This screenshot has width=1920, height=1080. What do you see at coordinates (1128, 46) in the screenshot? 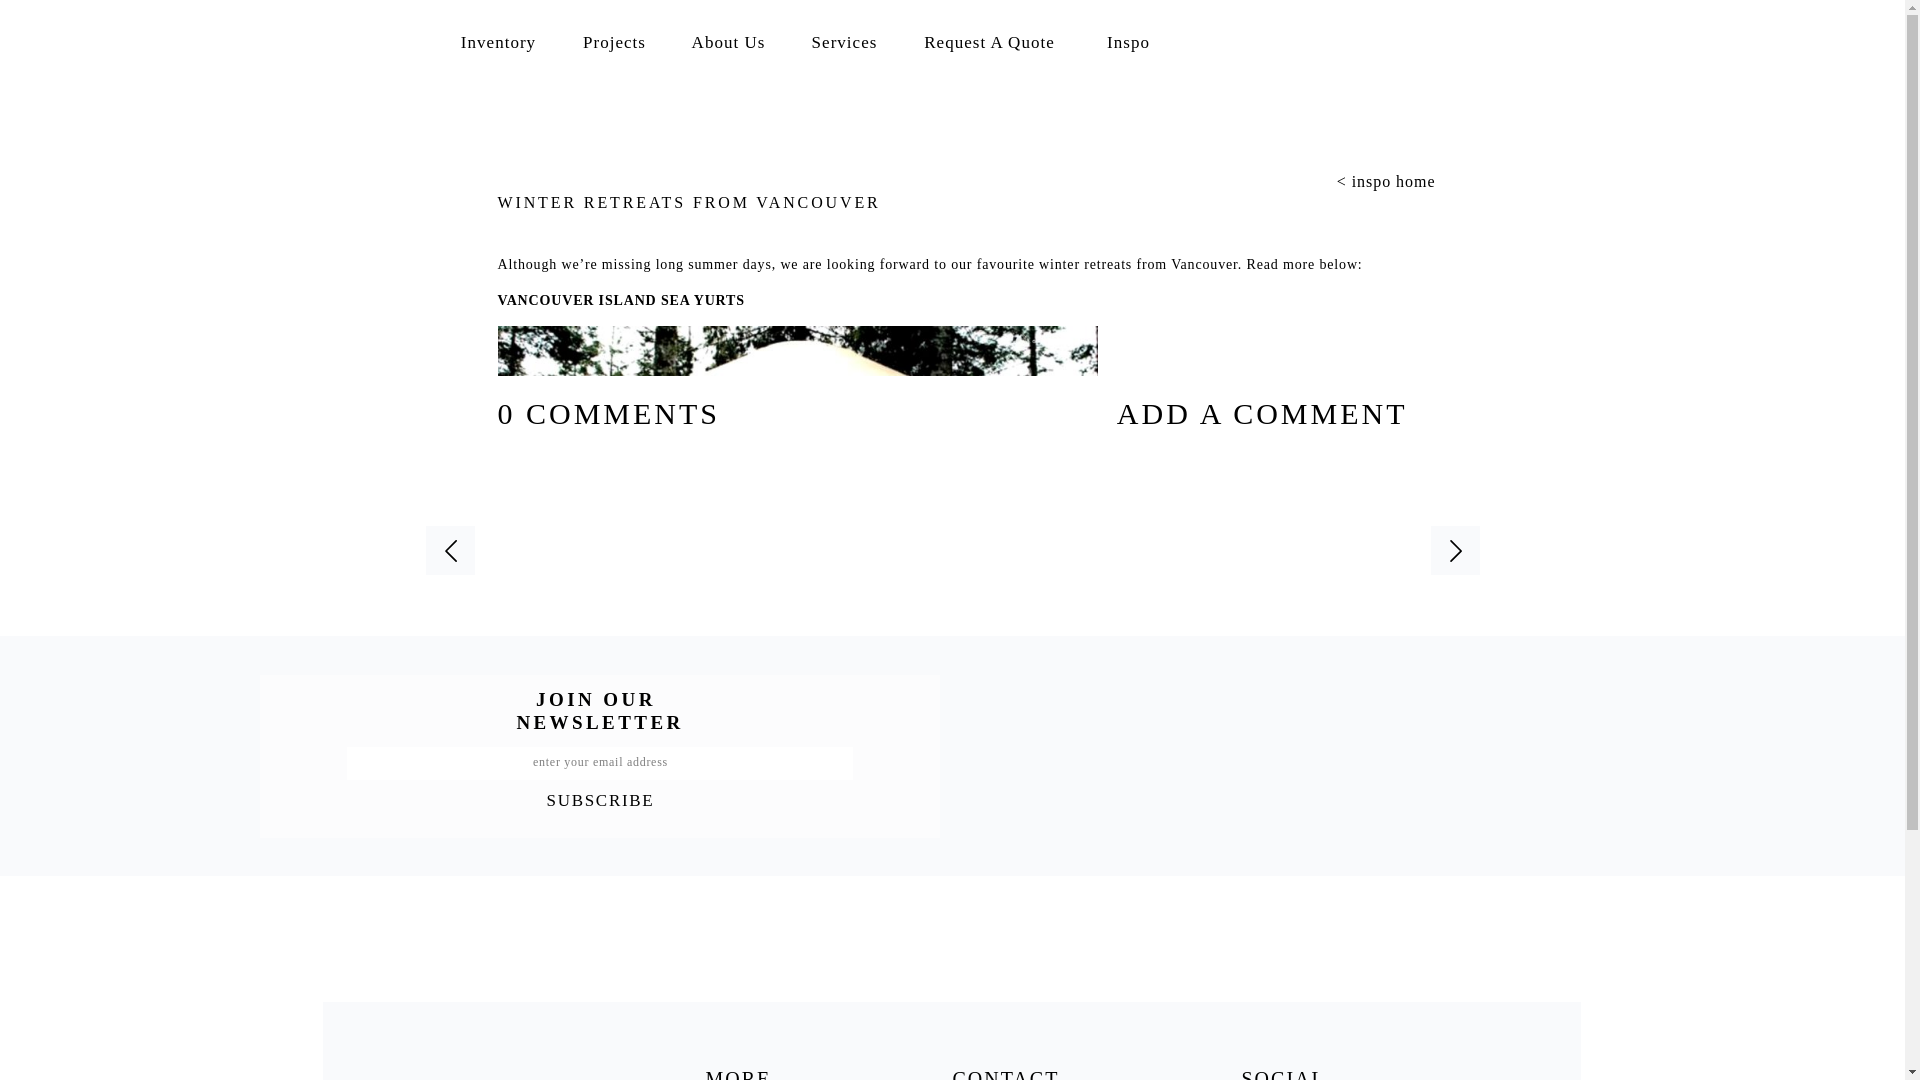
I see `Inspo` at bounding box center [1128, 46].